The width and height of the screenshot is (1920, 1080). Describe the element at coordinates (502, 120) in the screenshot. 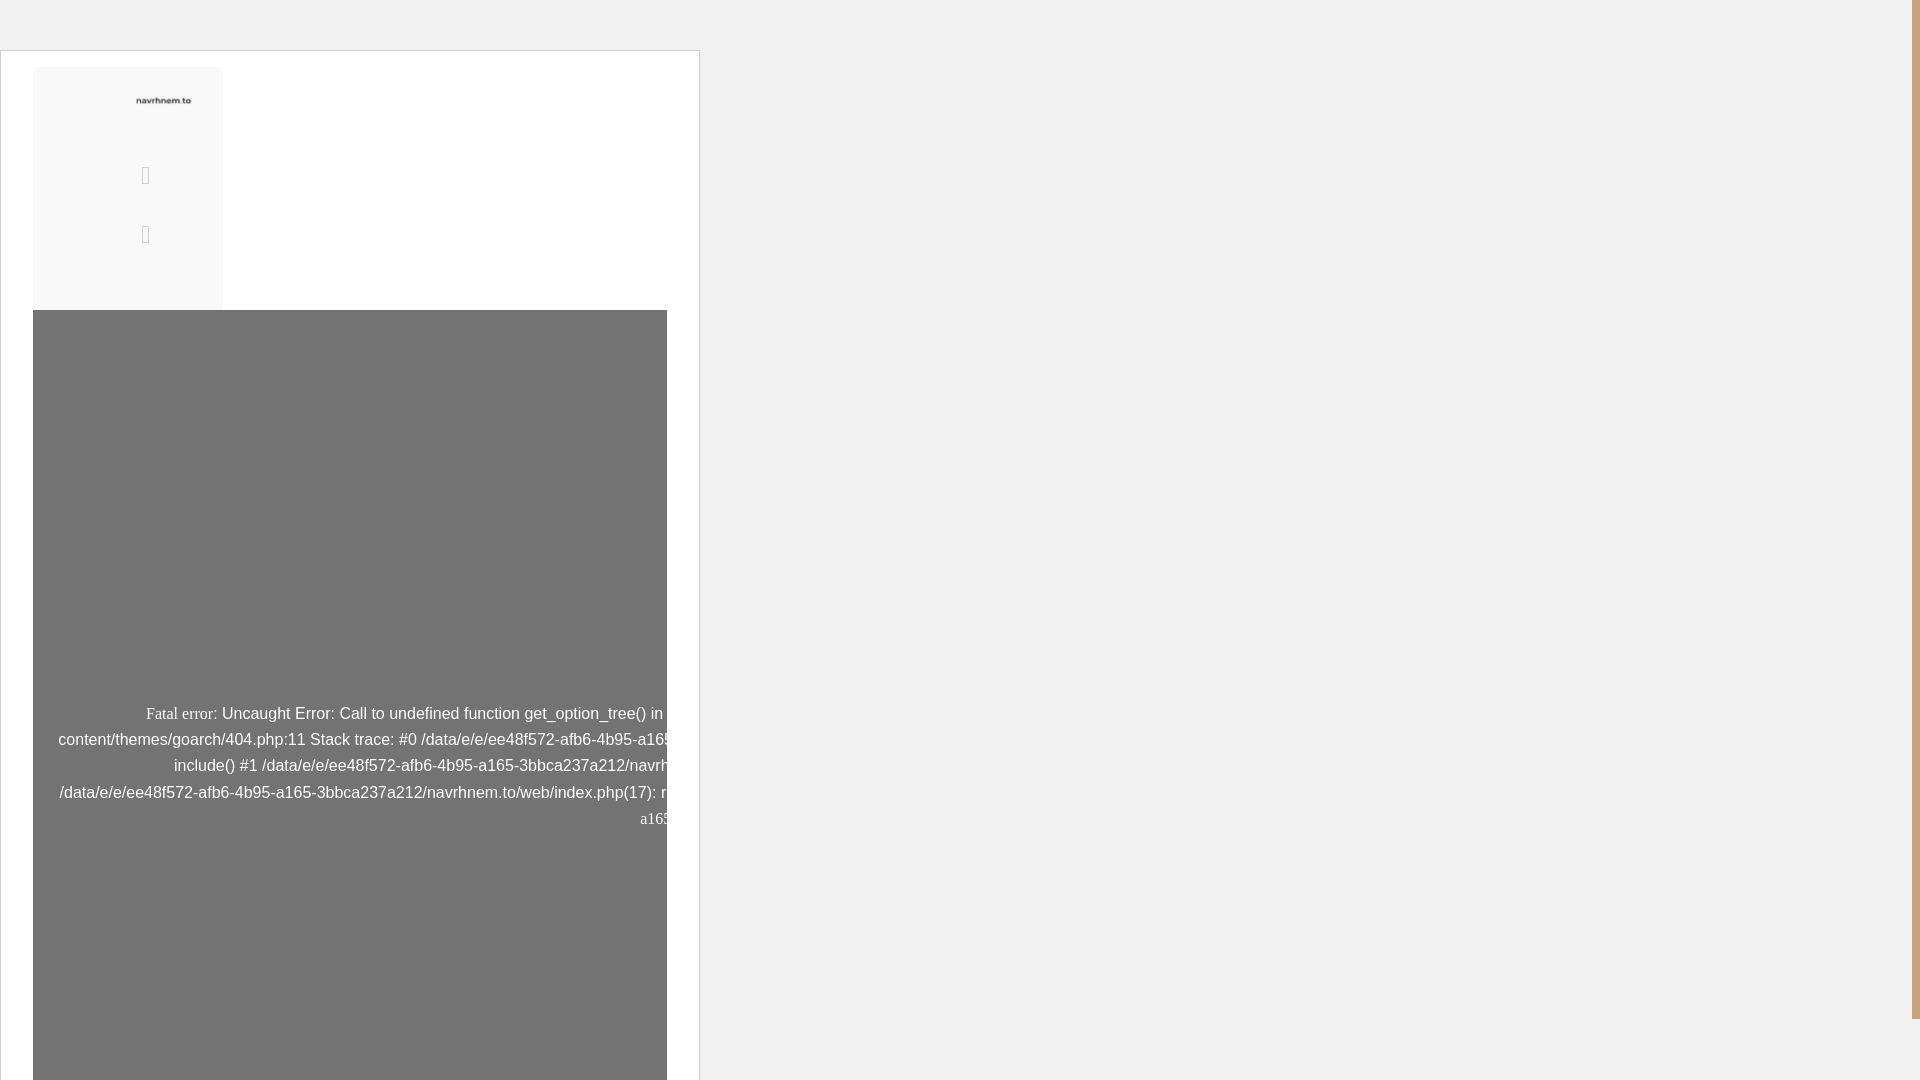

I see `DOMOV` at that location.